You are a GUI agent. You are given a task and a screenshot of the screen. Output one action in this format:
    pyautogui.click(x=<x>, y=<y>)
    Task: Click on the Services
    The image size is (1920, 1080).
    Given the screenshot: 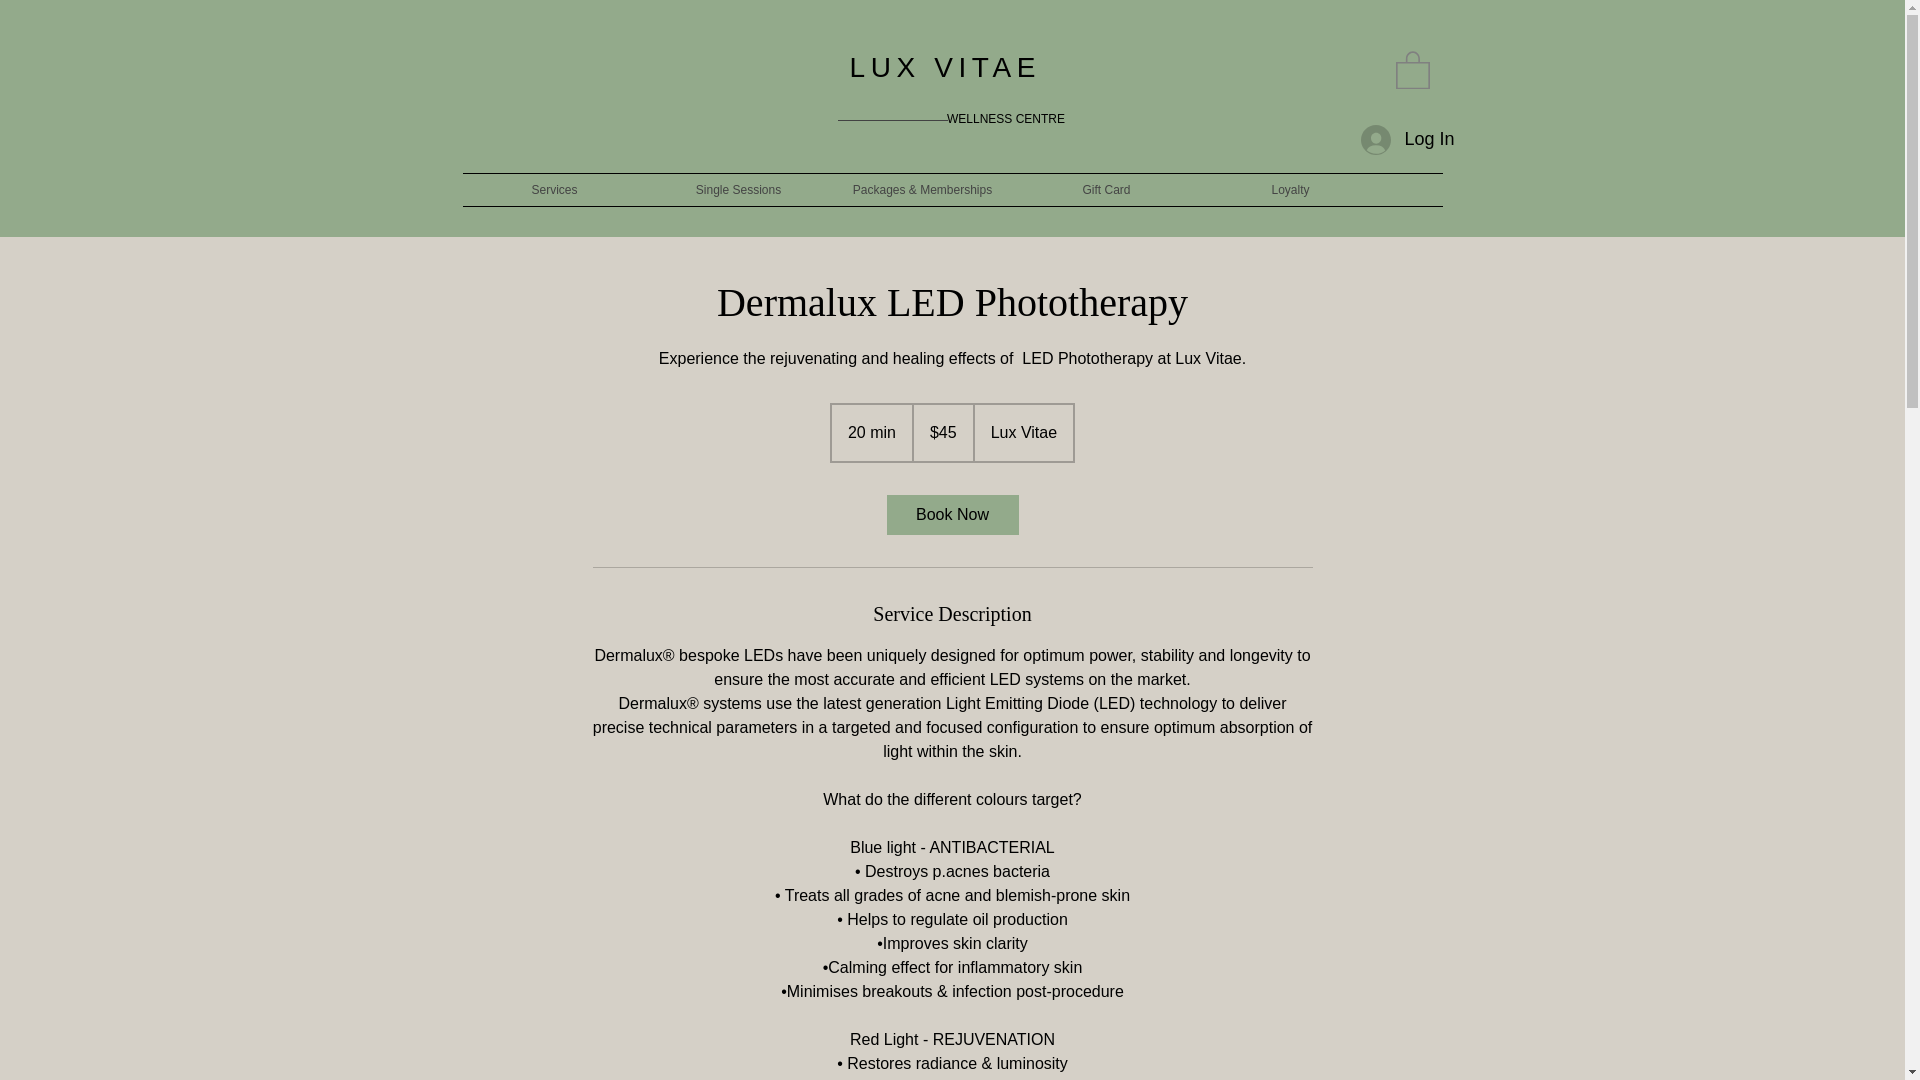 What is the action you would take?
    pyautogui.click(x=554, y=190)
    